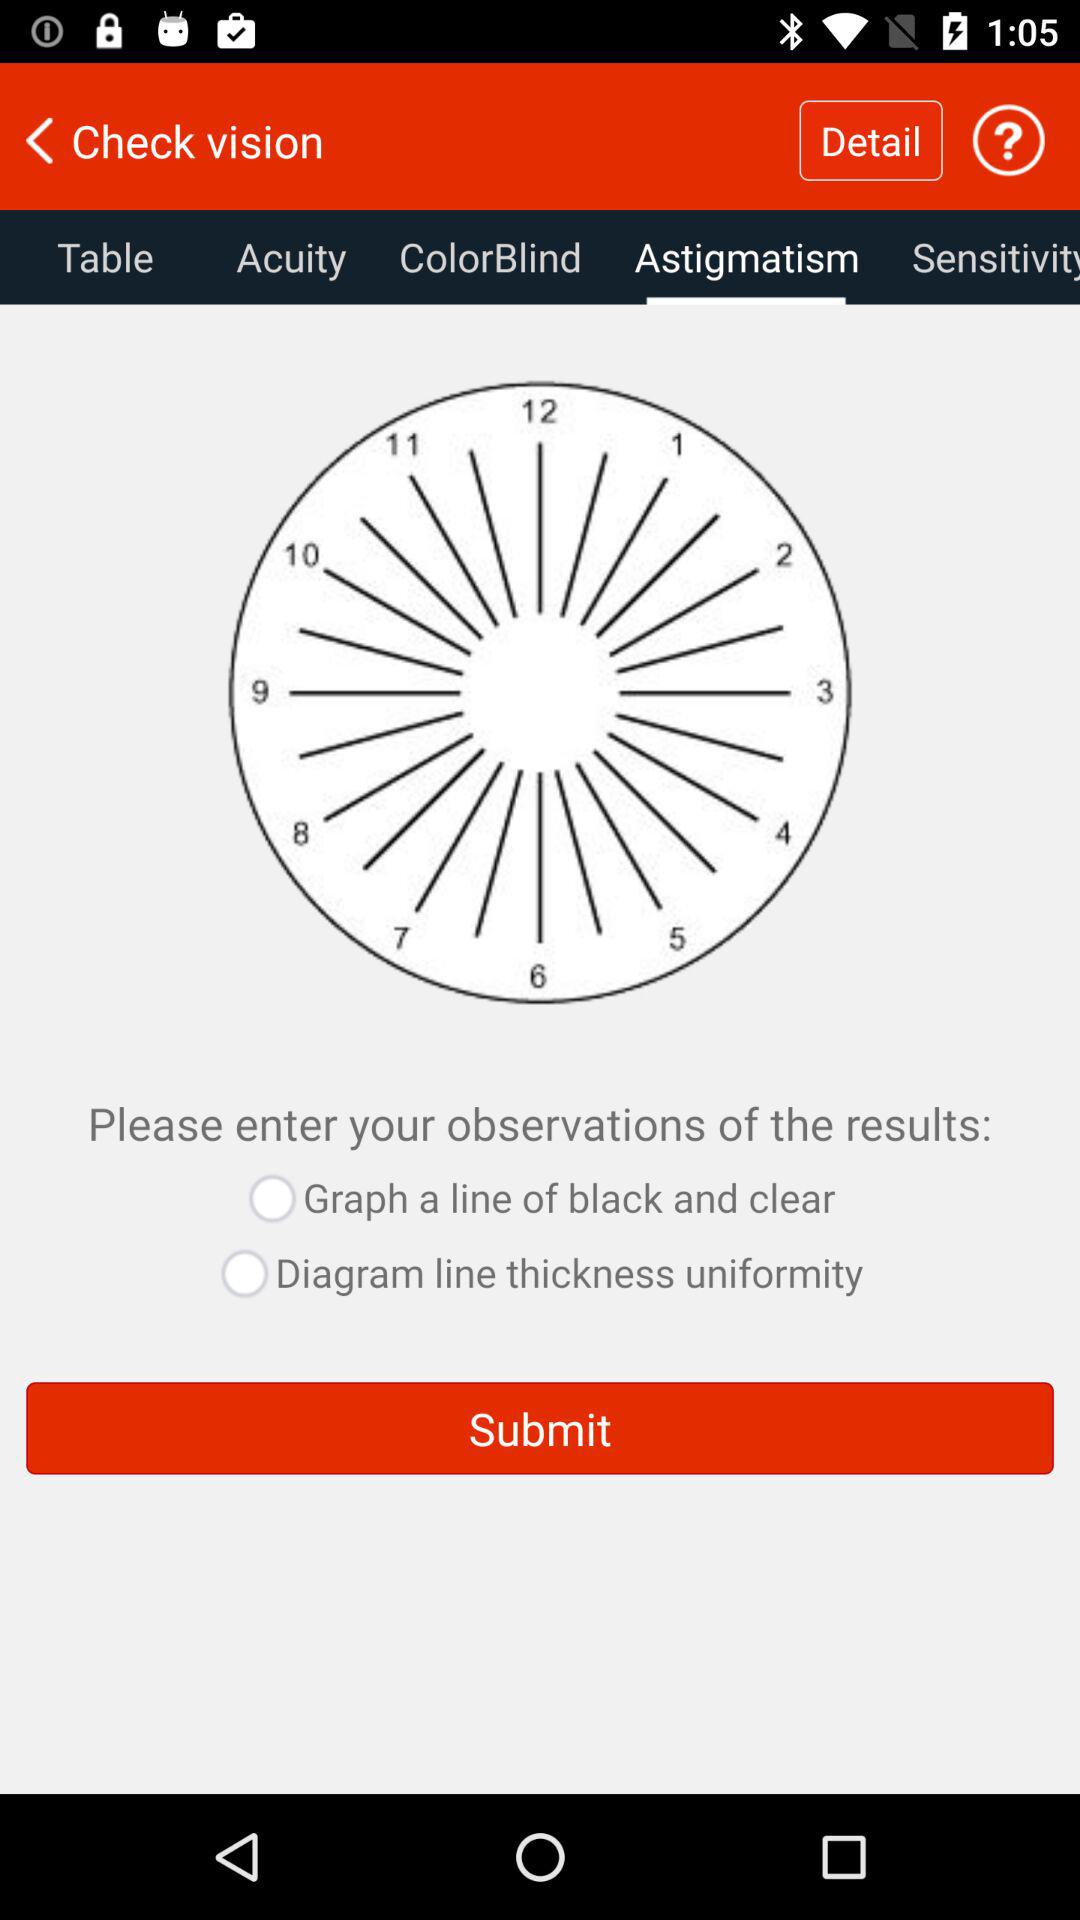  I want to click on click on the diagram line thickness uniformity button, so click(539, 1272).